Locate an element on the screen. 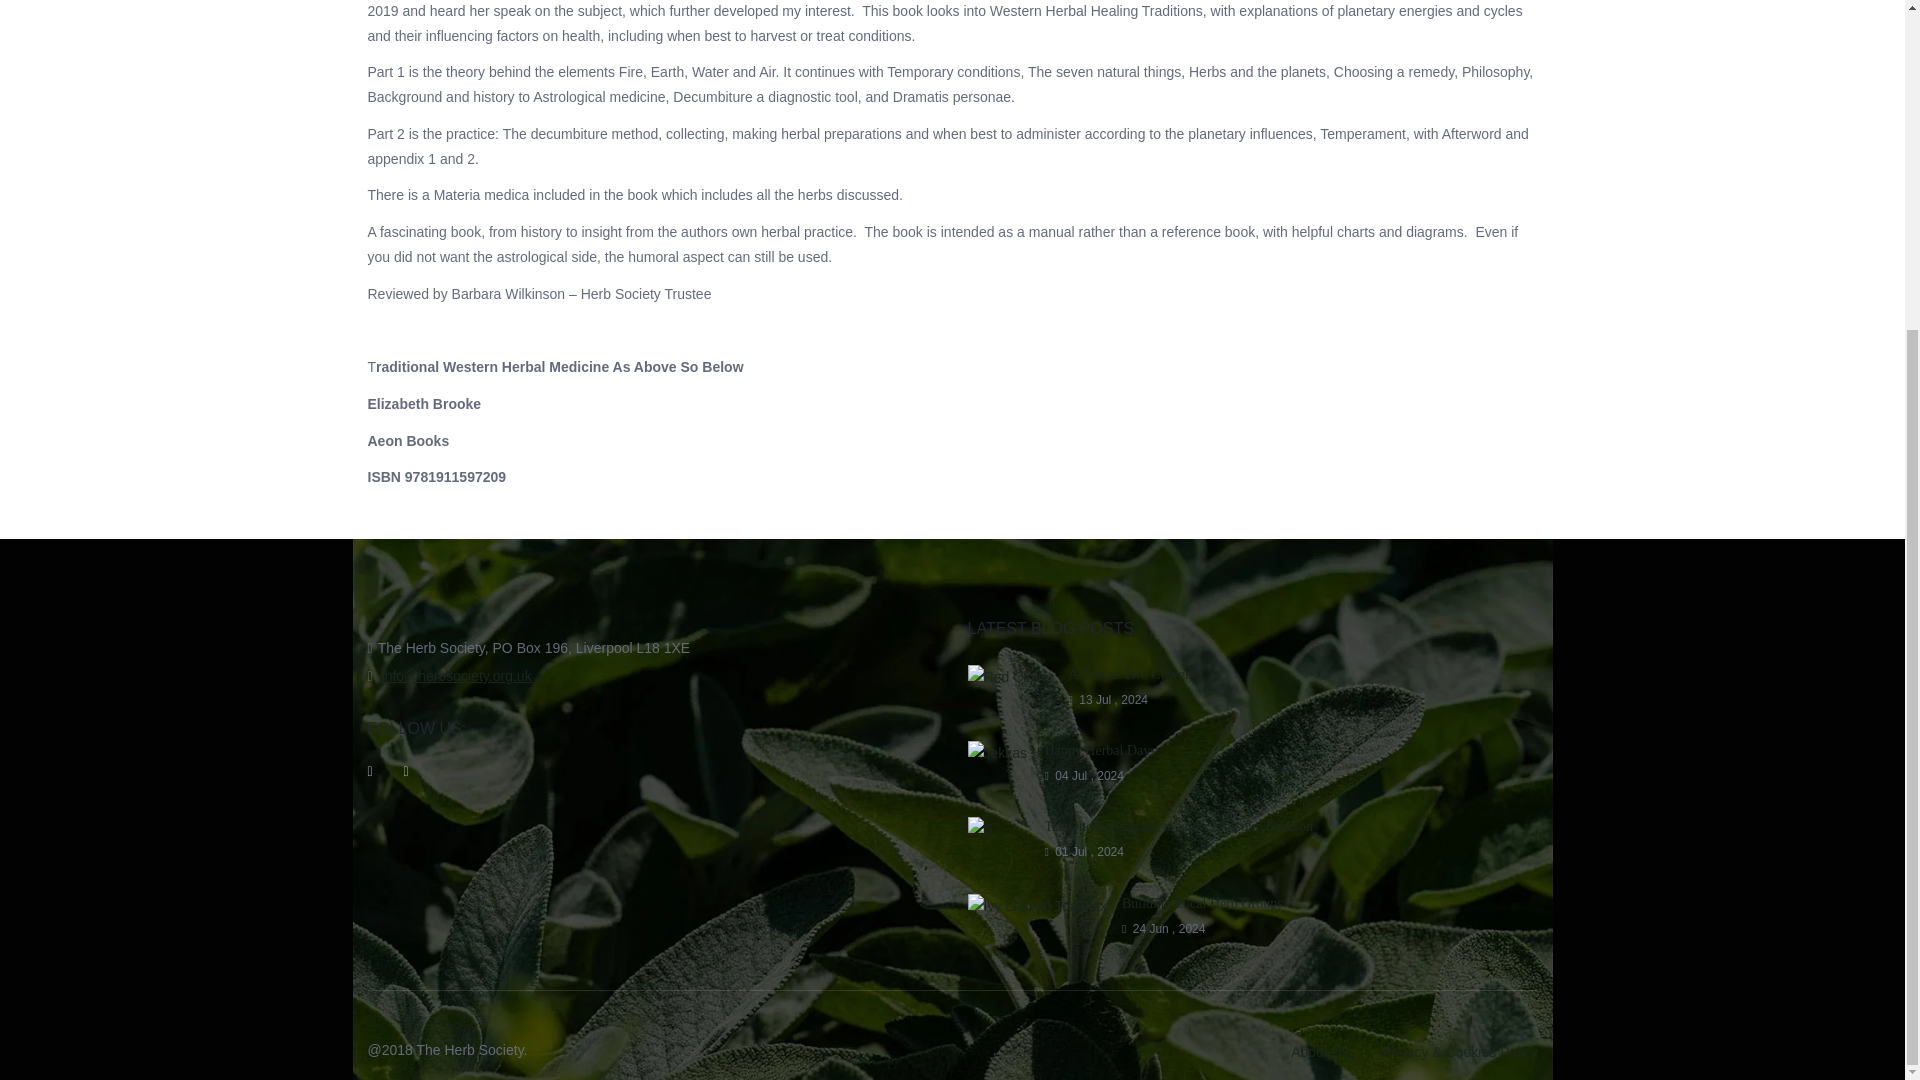  Ivy Leaved Toadflax is located at coordinates (1037, 906).